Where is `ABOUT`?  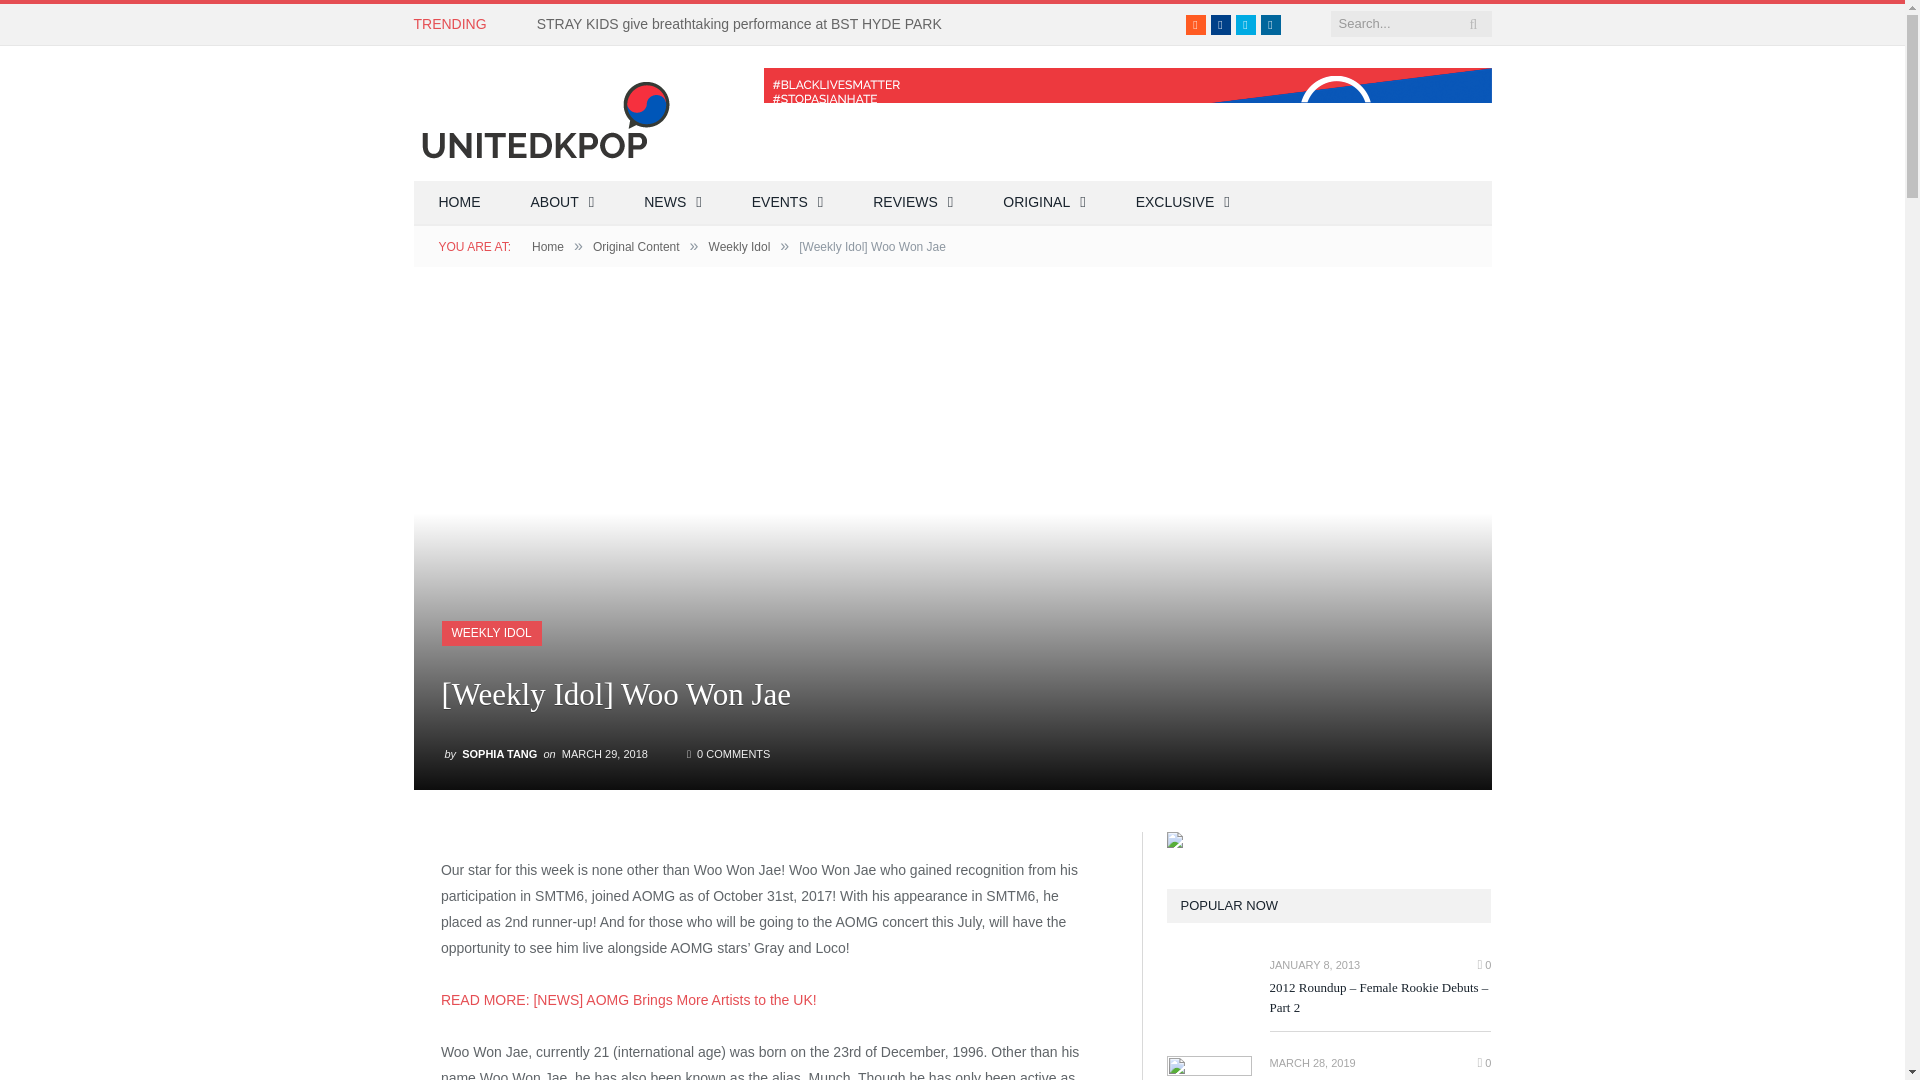 ABOUT is located at coordinates (563, 203).